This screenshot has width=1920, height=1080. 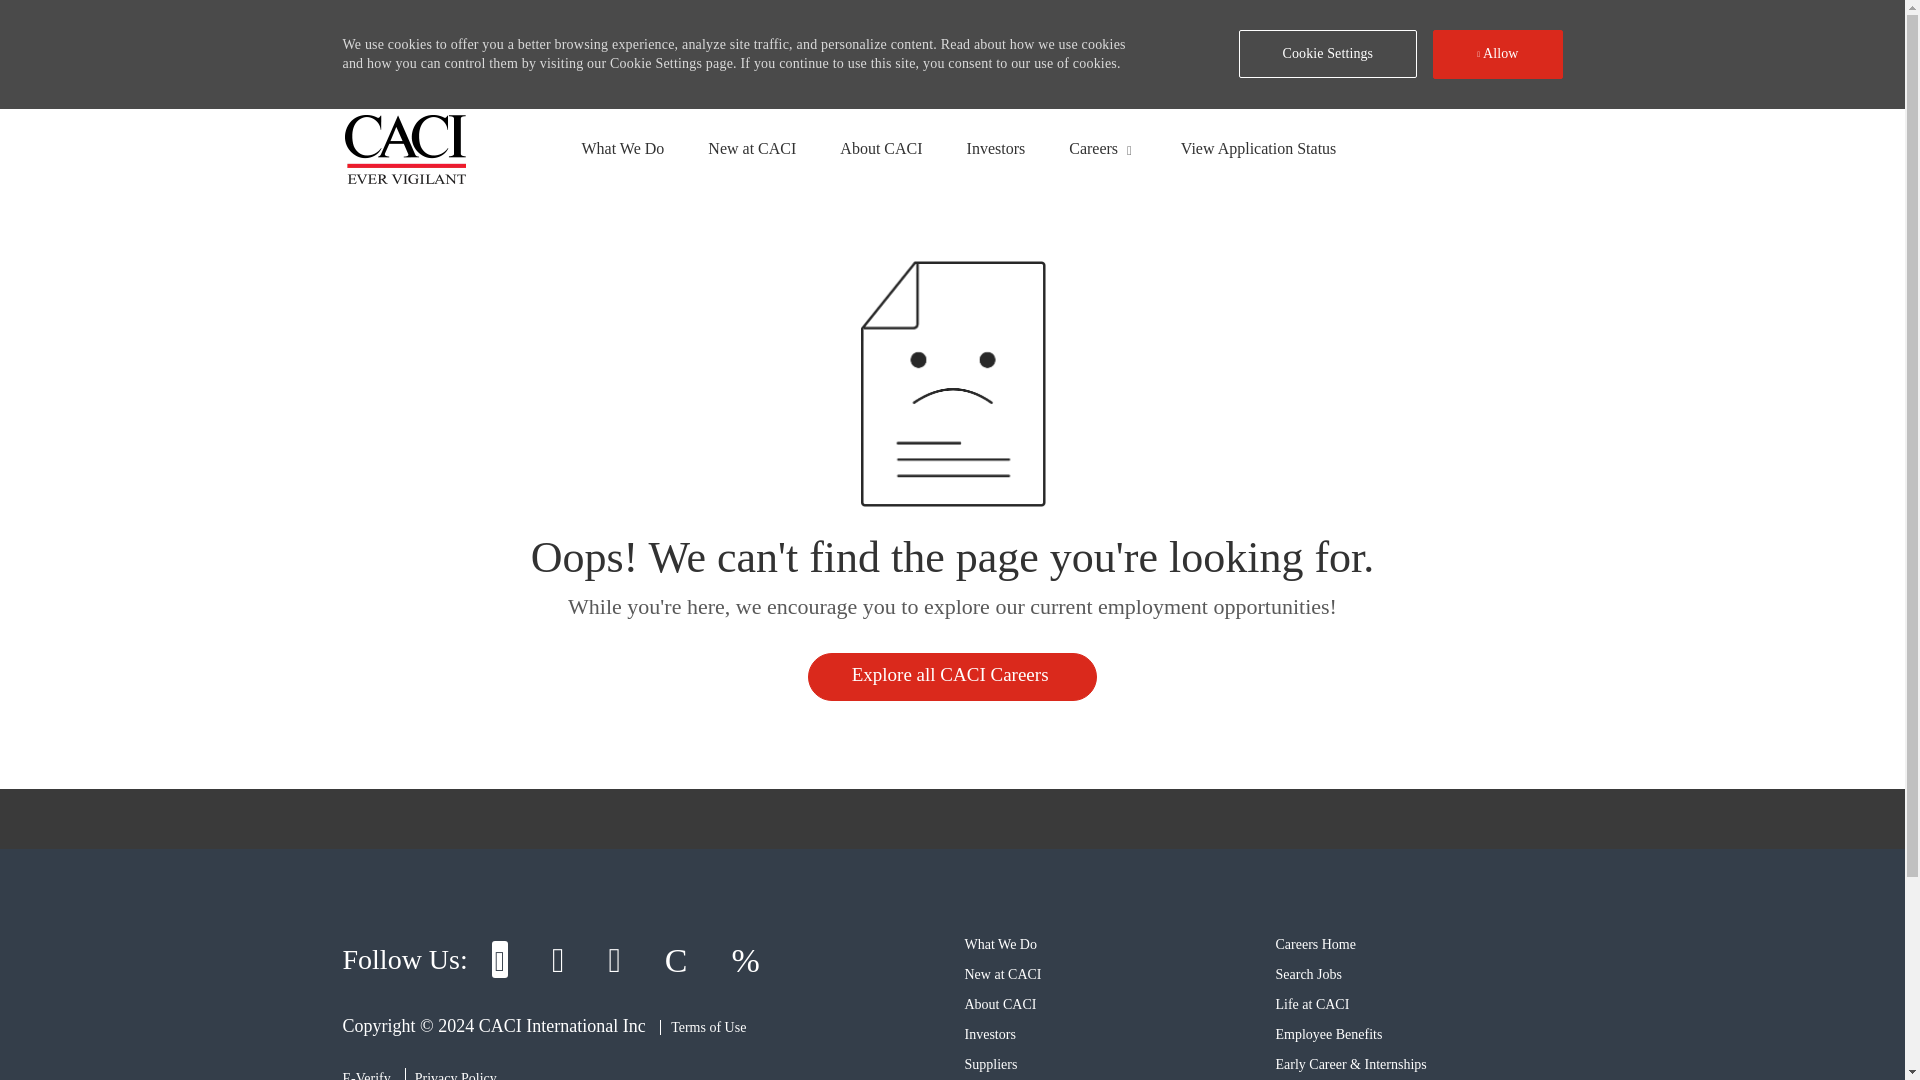 What do you see at coordinates (622, 148) in the screenshot?
I see `What We Do` at bounding box center [622, 148].